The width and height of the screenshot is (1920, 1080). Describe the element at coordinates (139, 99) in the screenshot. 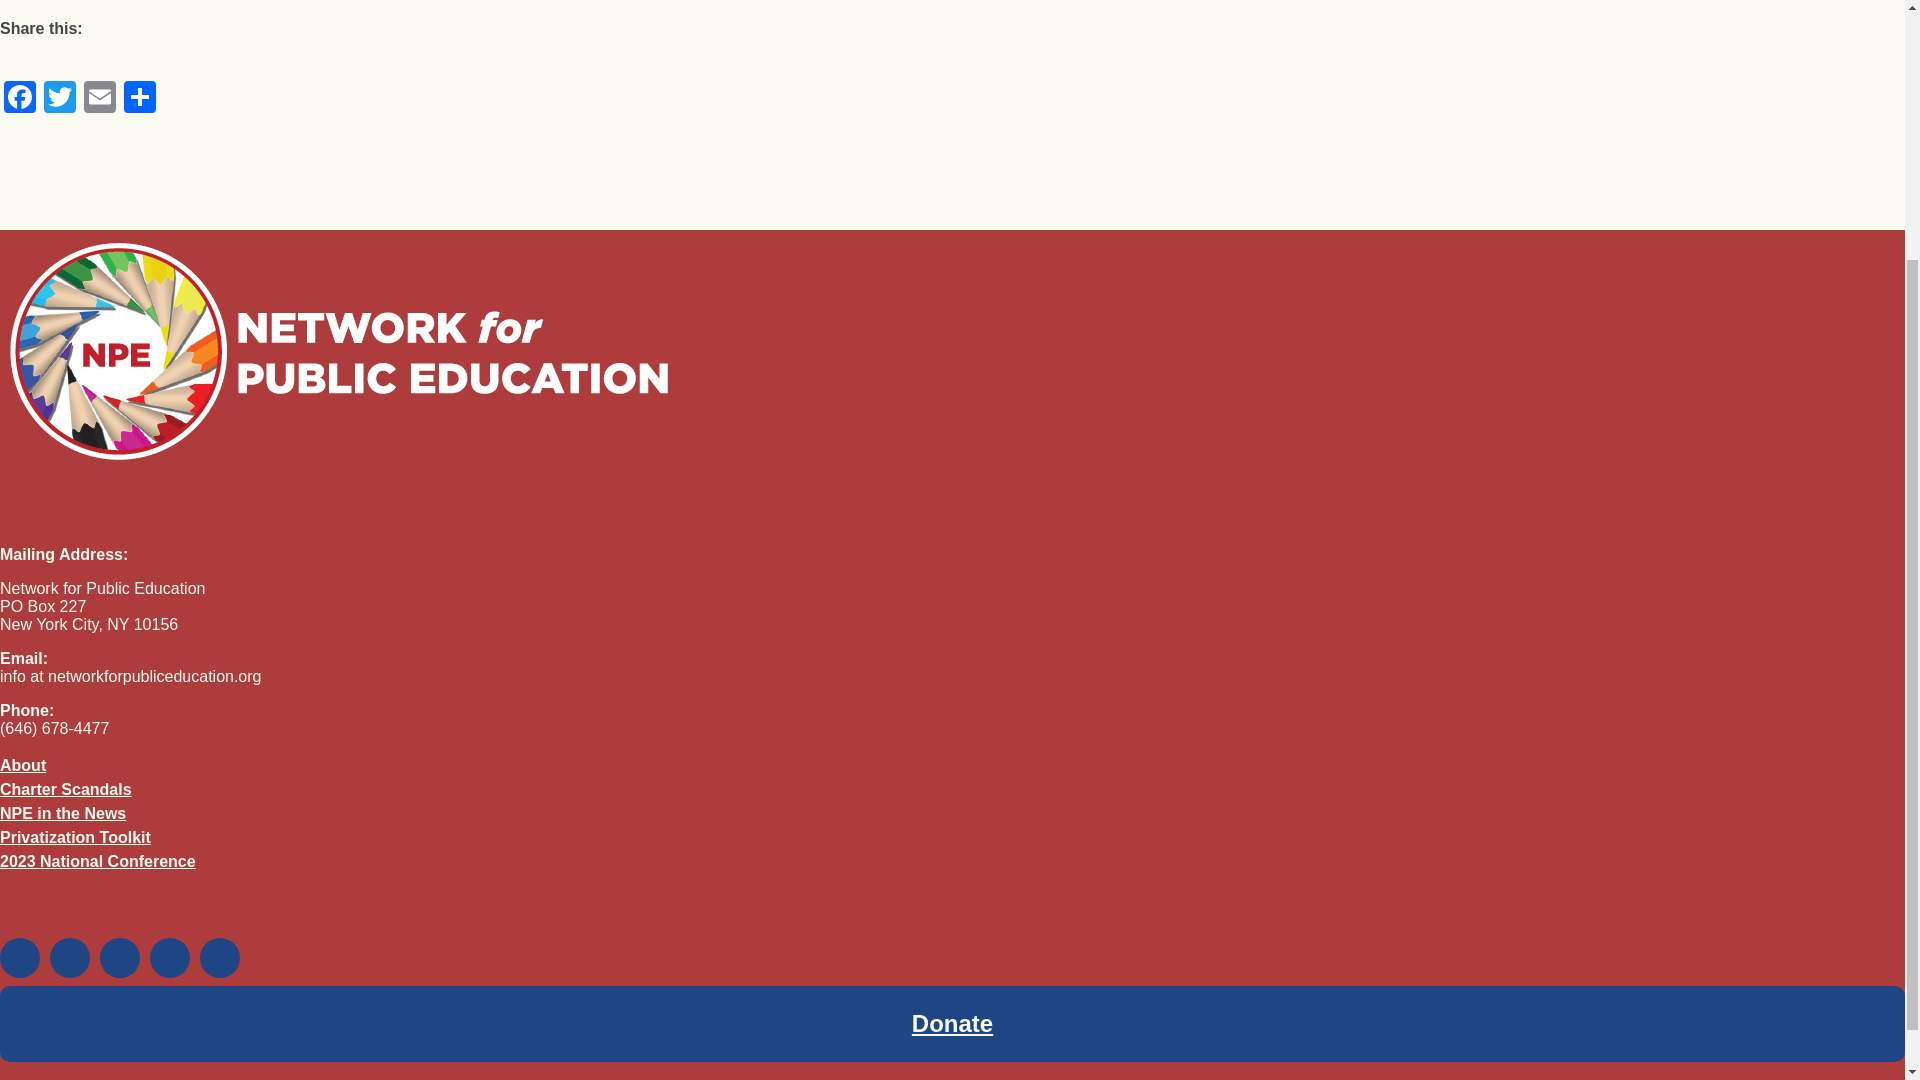

I see `Share` at that location.